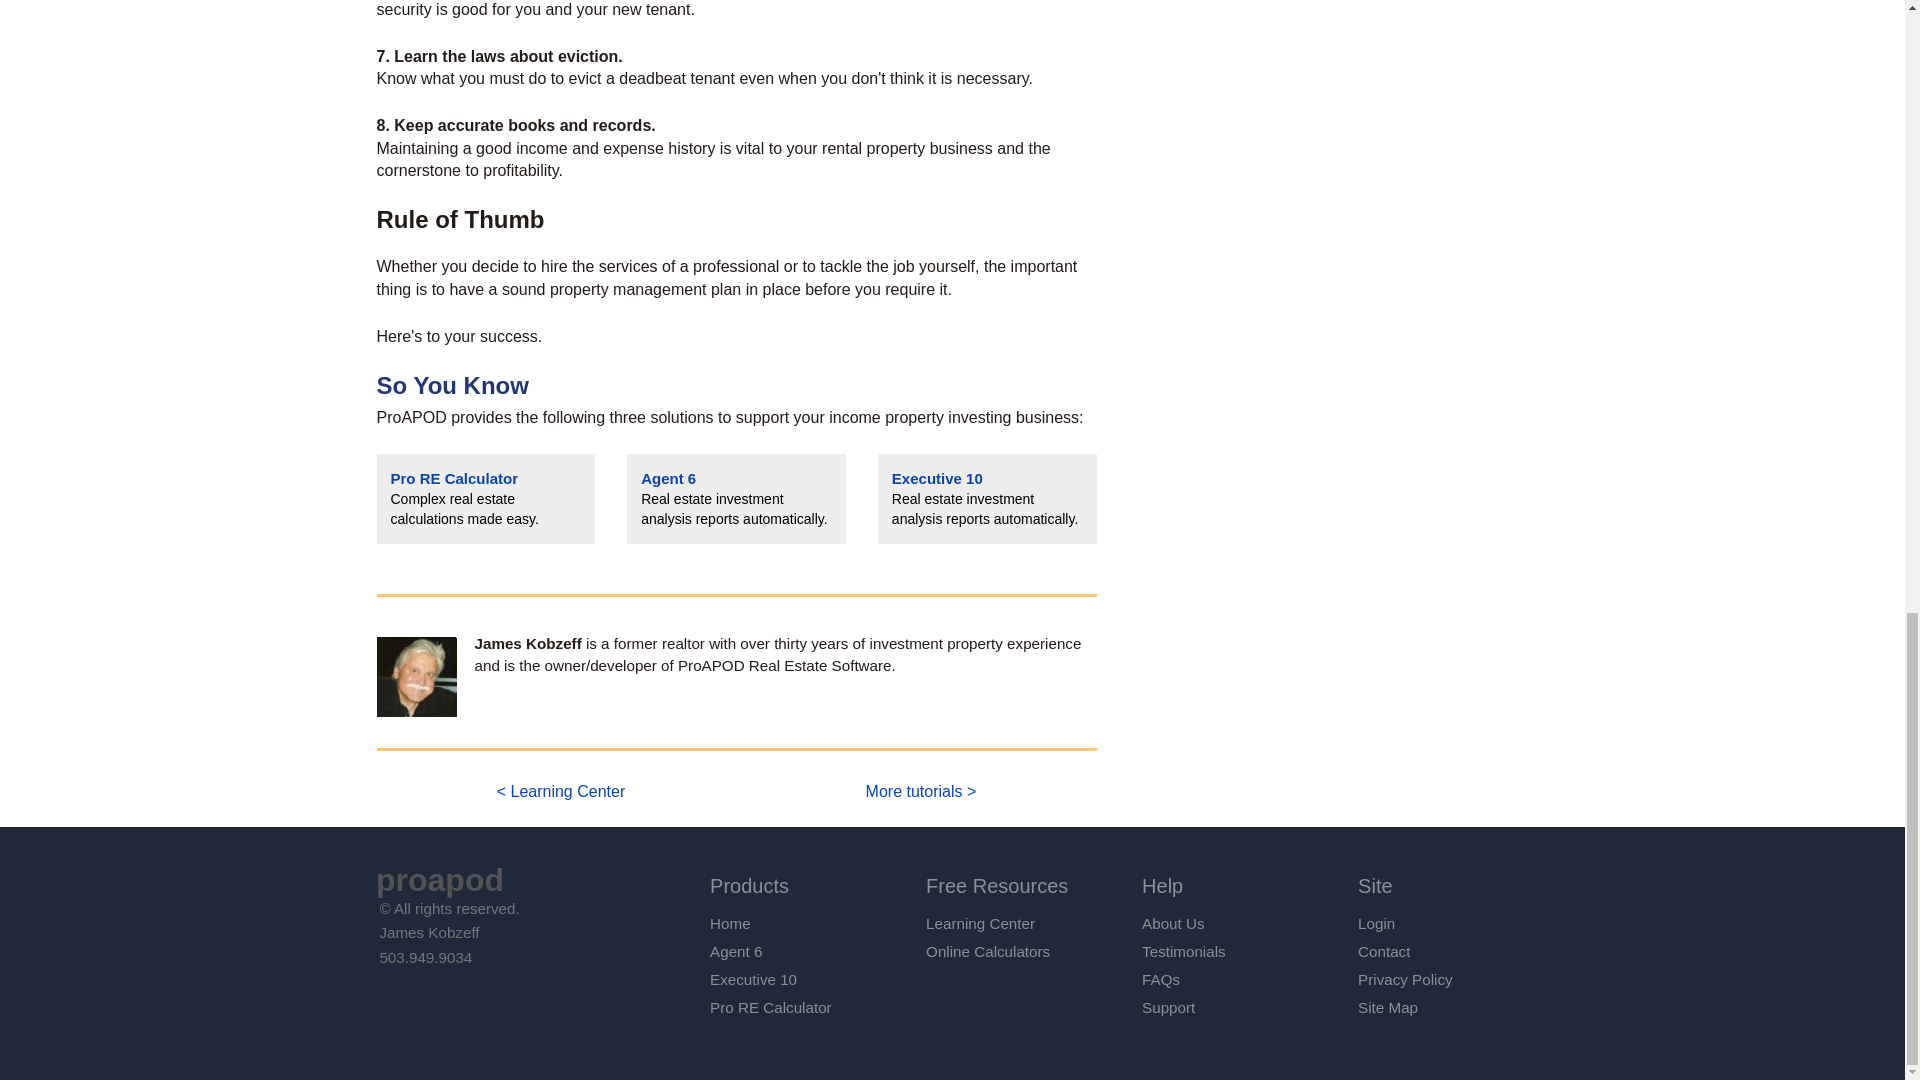 The height and width of the screenshot is (1080, 1920). I want to click on Testimonials, so click(1184, 951).